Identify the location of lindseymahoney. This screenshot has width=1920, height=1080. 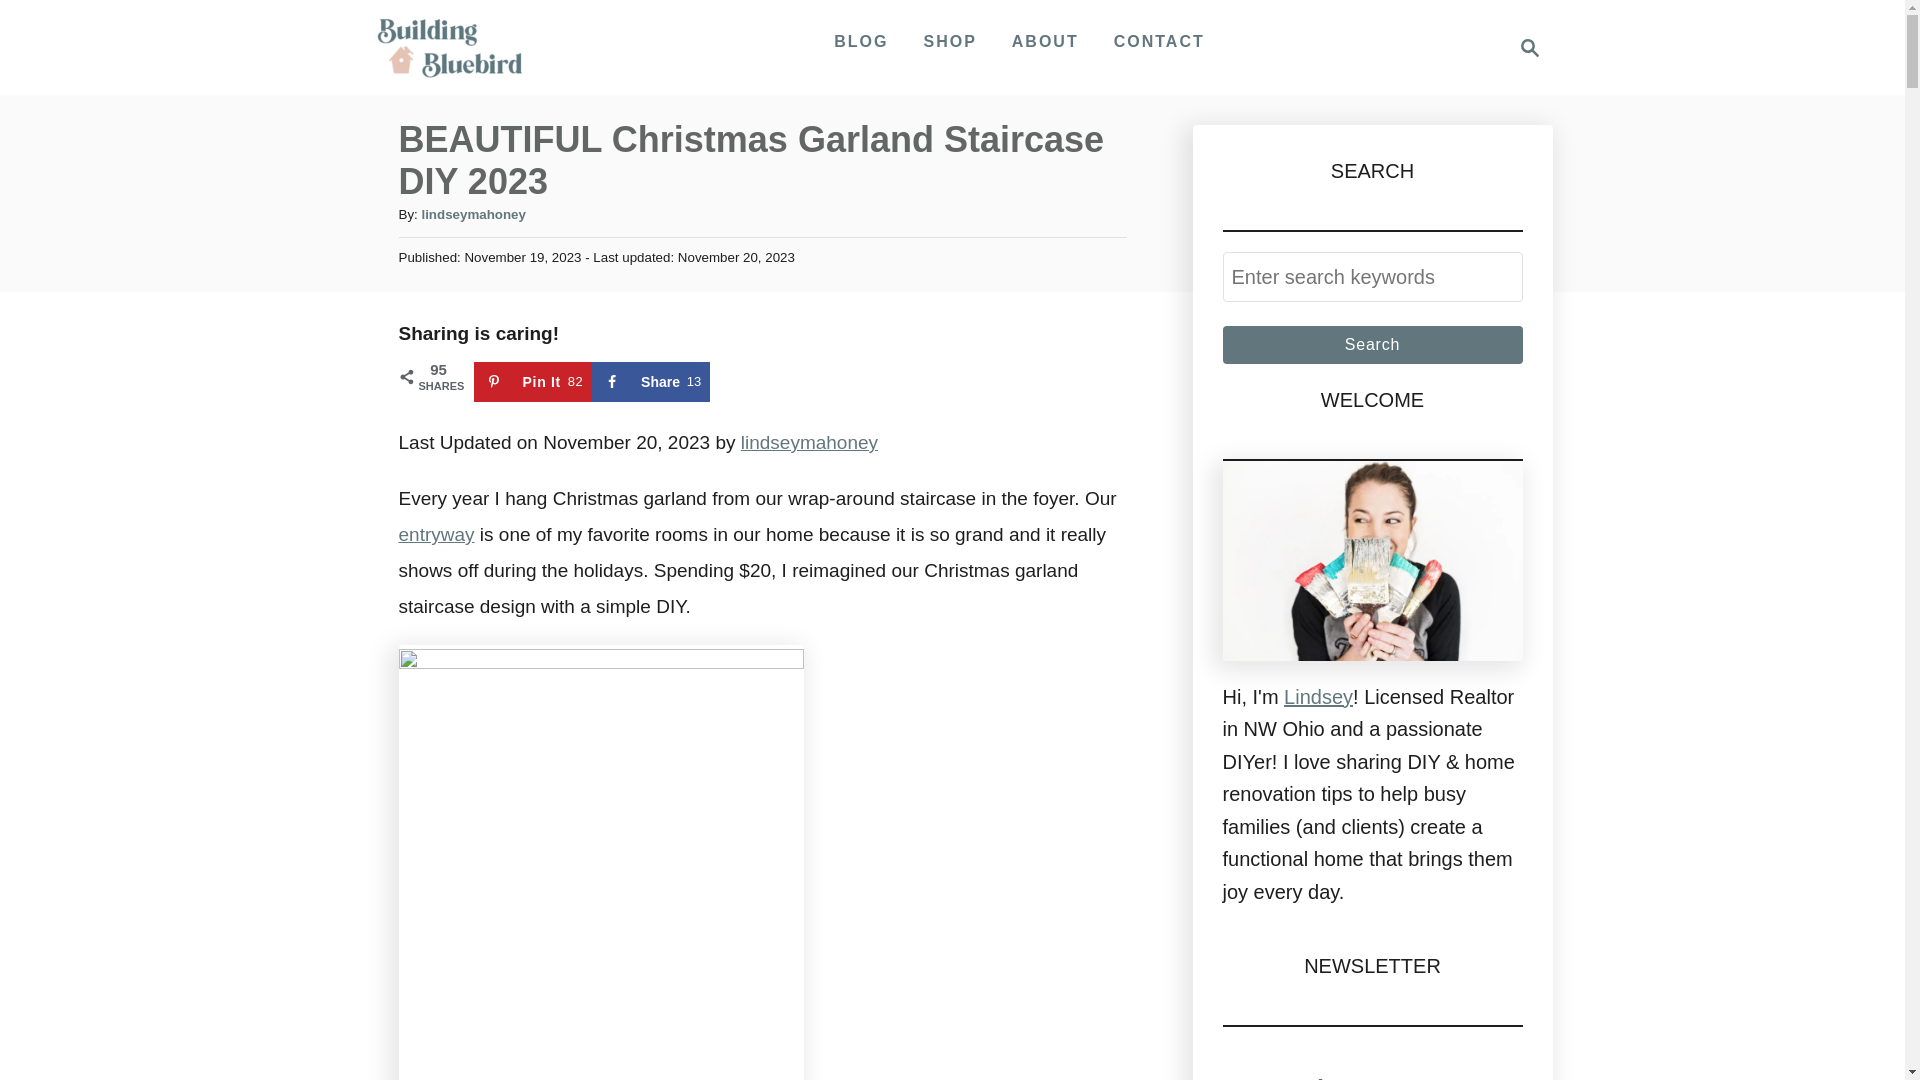
(534, 381).